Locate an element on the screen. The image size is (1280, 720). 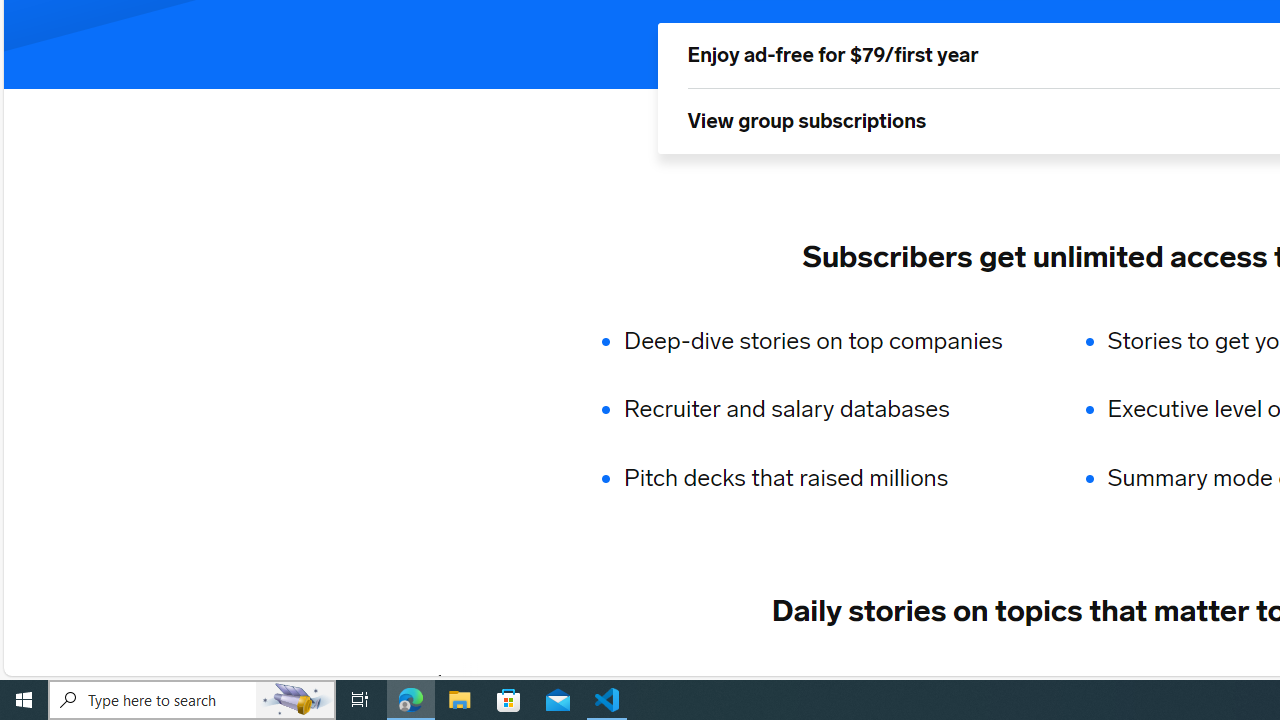
Recruiter and salary databases is located at coordinates (826, 410).